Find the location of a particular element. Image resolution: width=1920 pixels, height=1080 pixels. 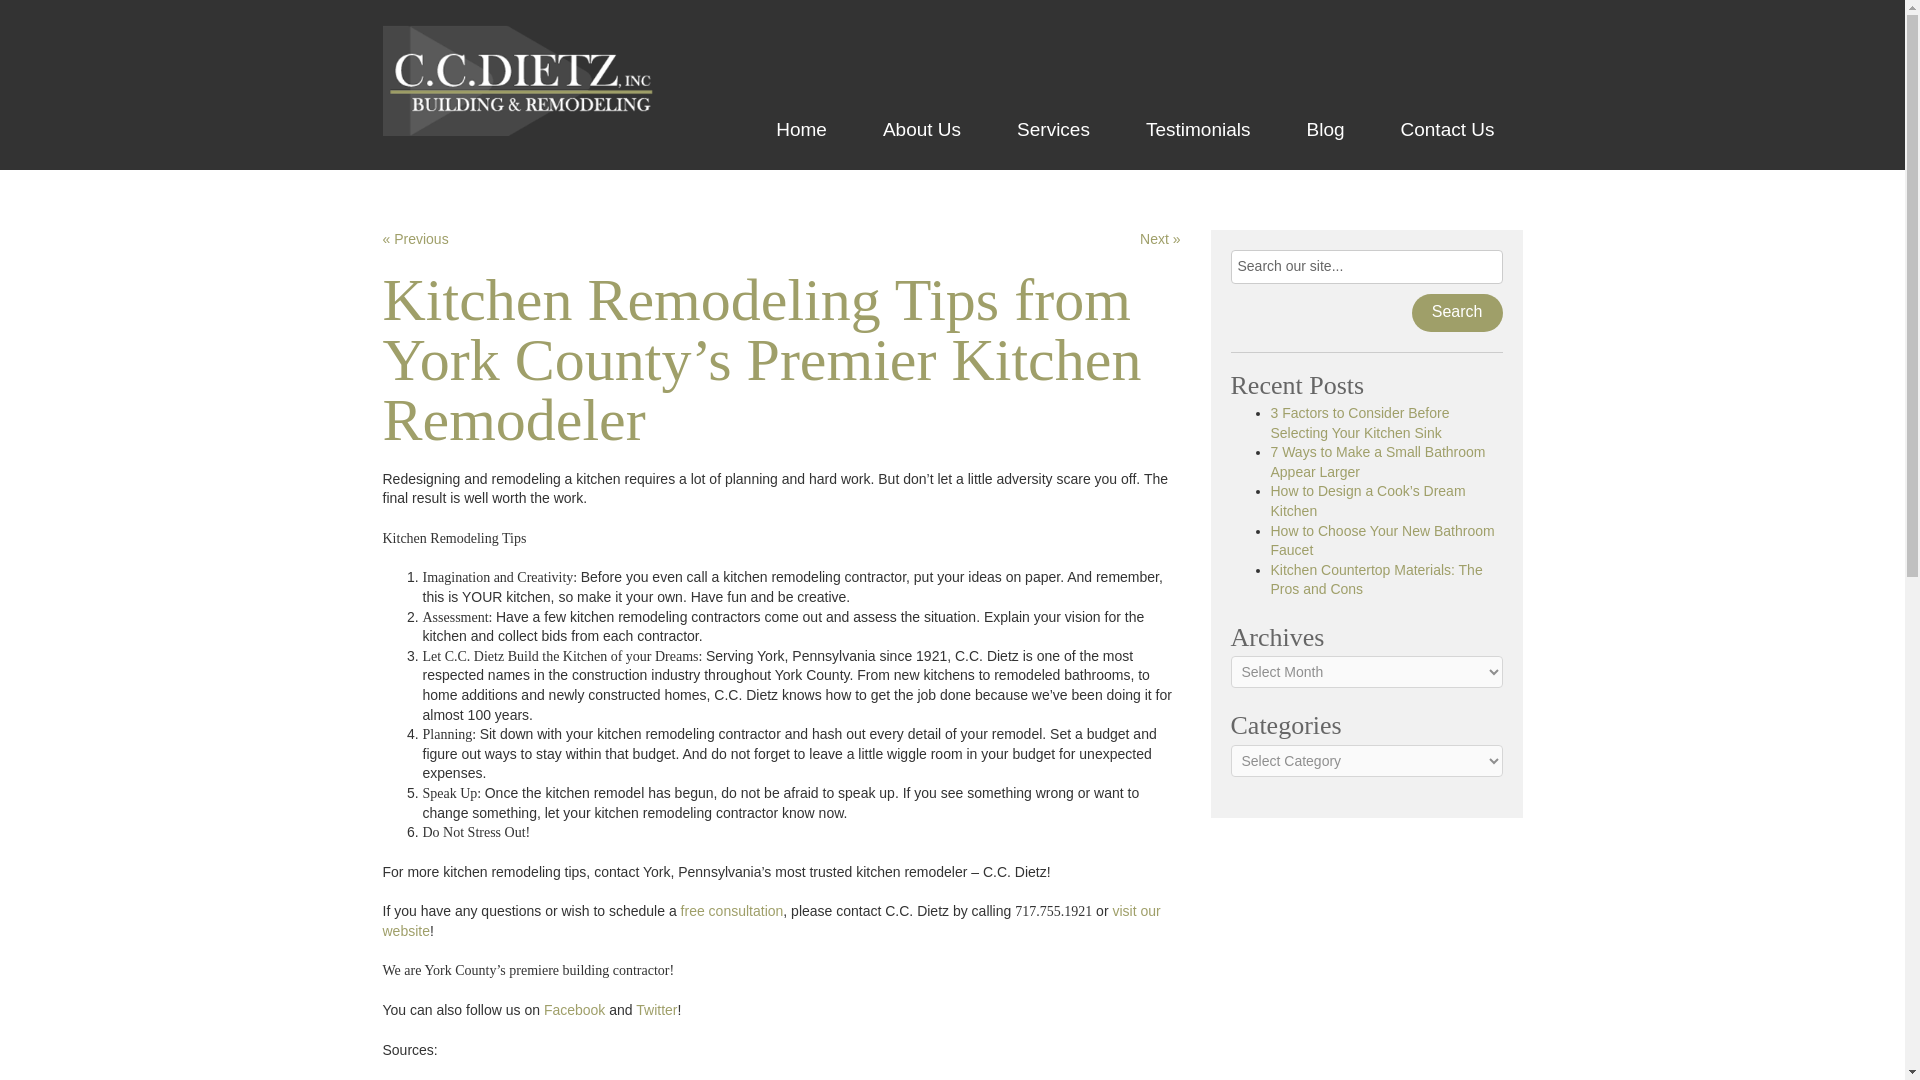

Services is located at coordinates (1052, 129).